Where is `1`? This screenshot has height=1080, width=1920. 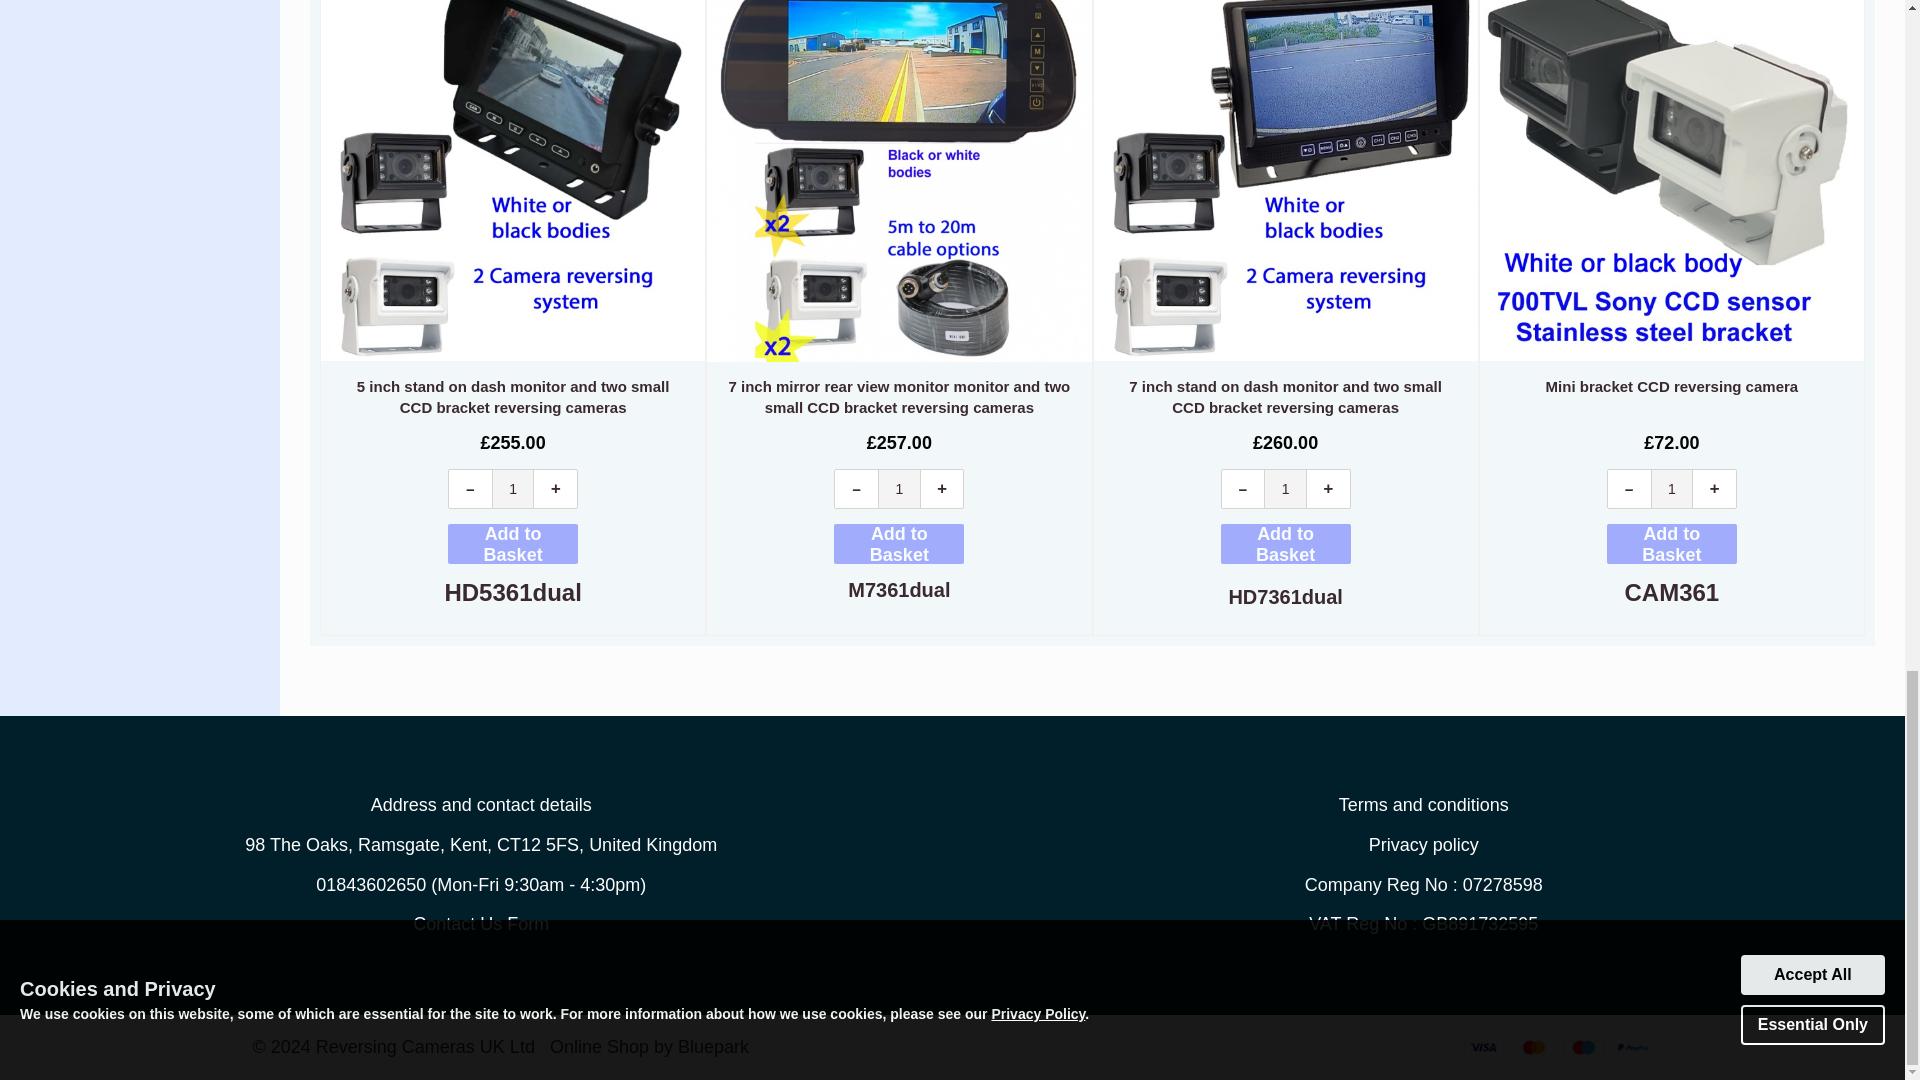 1 is located at coordinates (899, 488).